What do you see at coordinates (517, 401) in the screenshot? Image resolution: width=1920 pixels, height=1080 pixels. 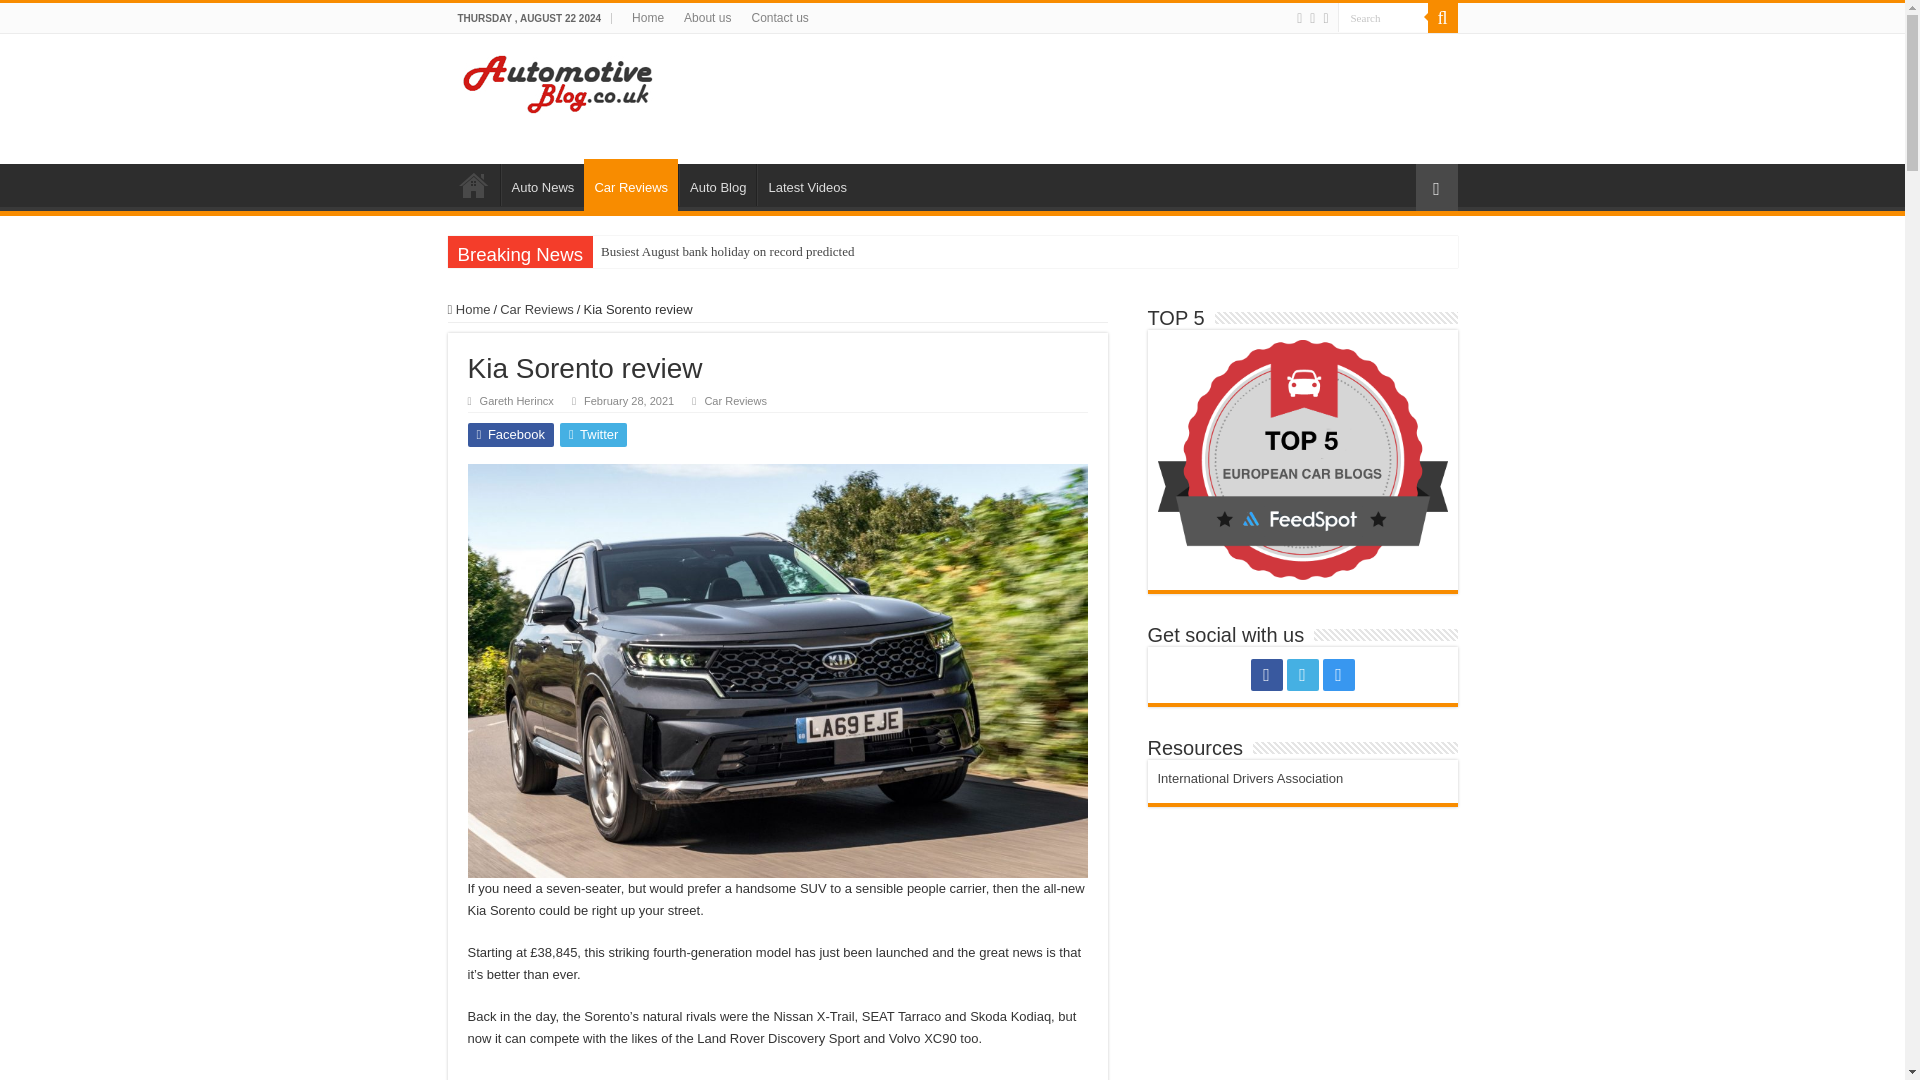 I see `Gareth Herincx` at bounding box center [517, 401].